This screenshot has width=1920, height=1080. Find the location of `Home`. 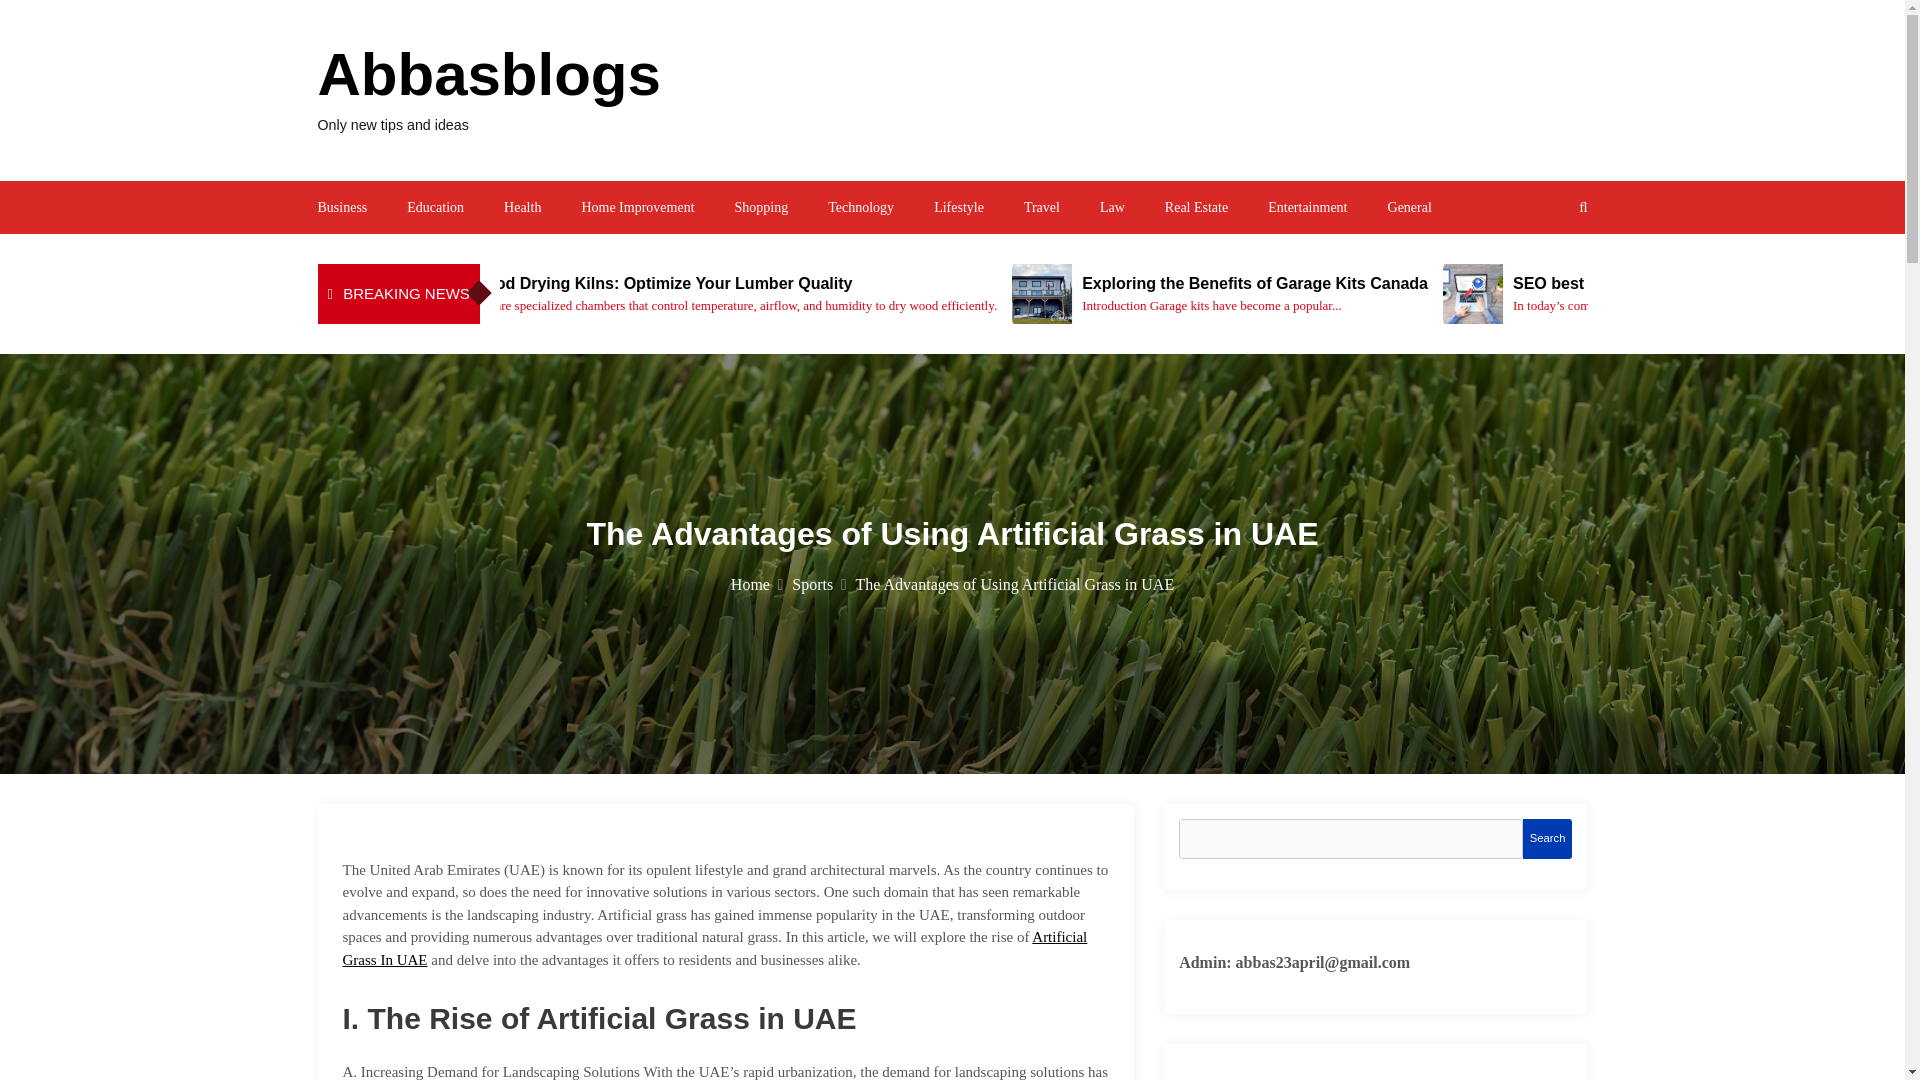

Home is located at coordinates (757, 584).